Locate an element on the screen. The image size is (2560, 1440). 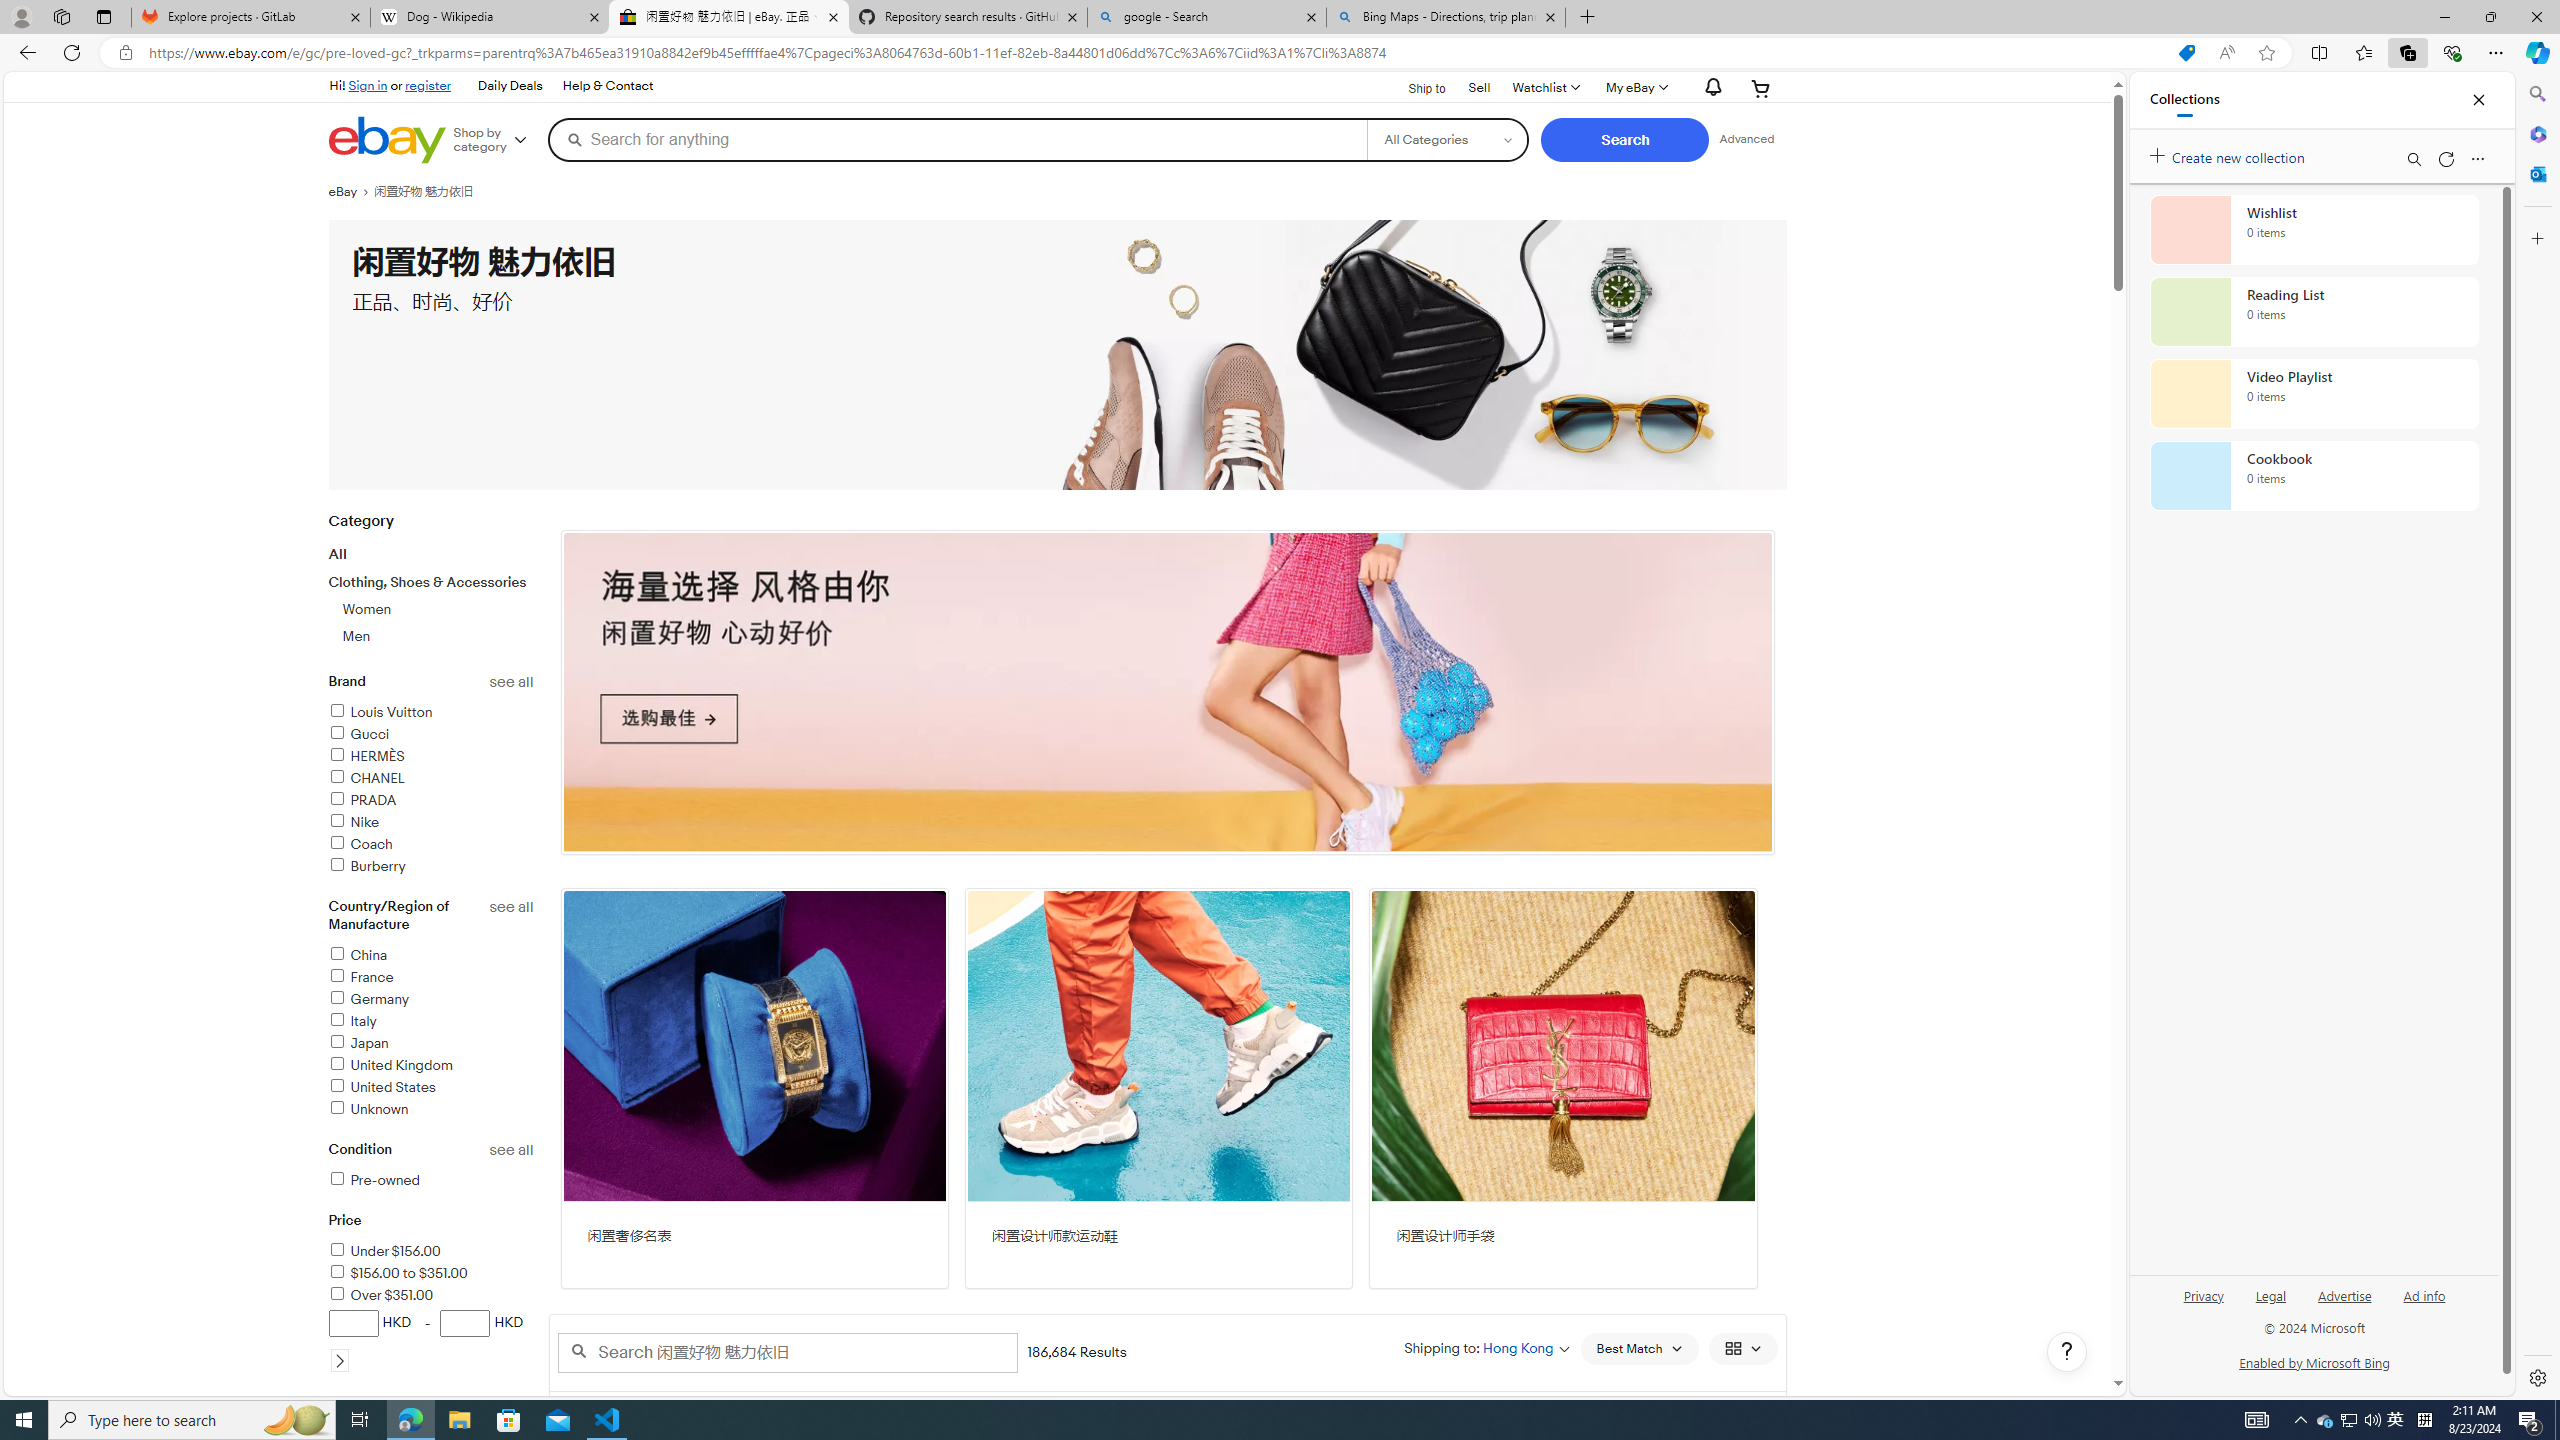
Italy is located at coordinates (431, 1022).